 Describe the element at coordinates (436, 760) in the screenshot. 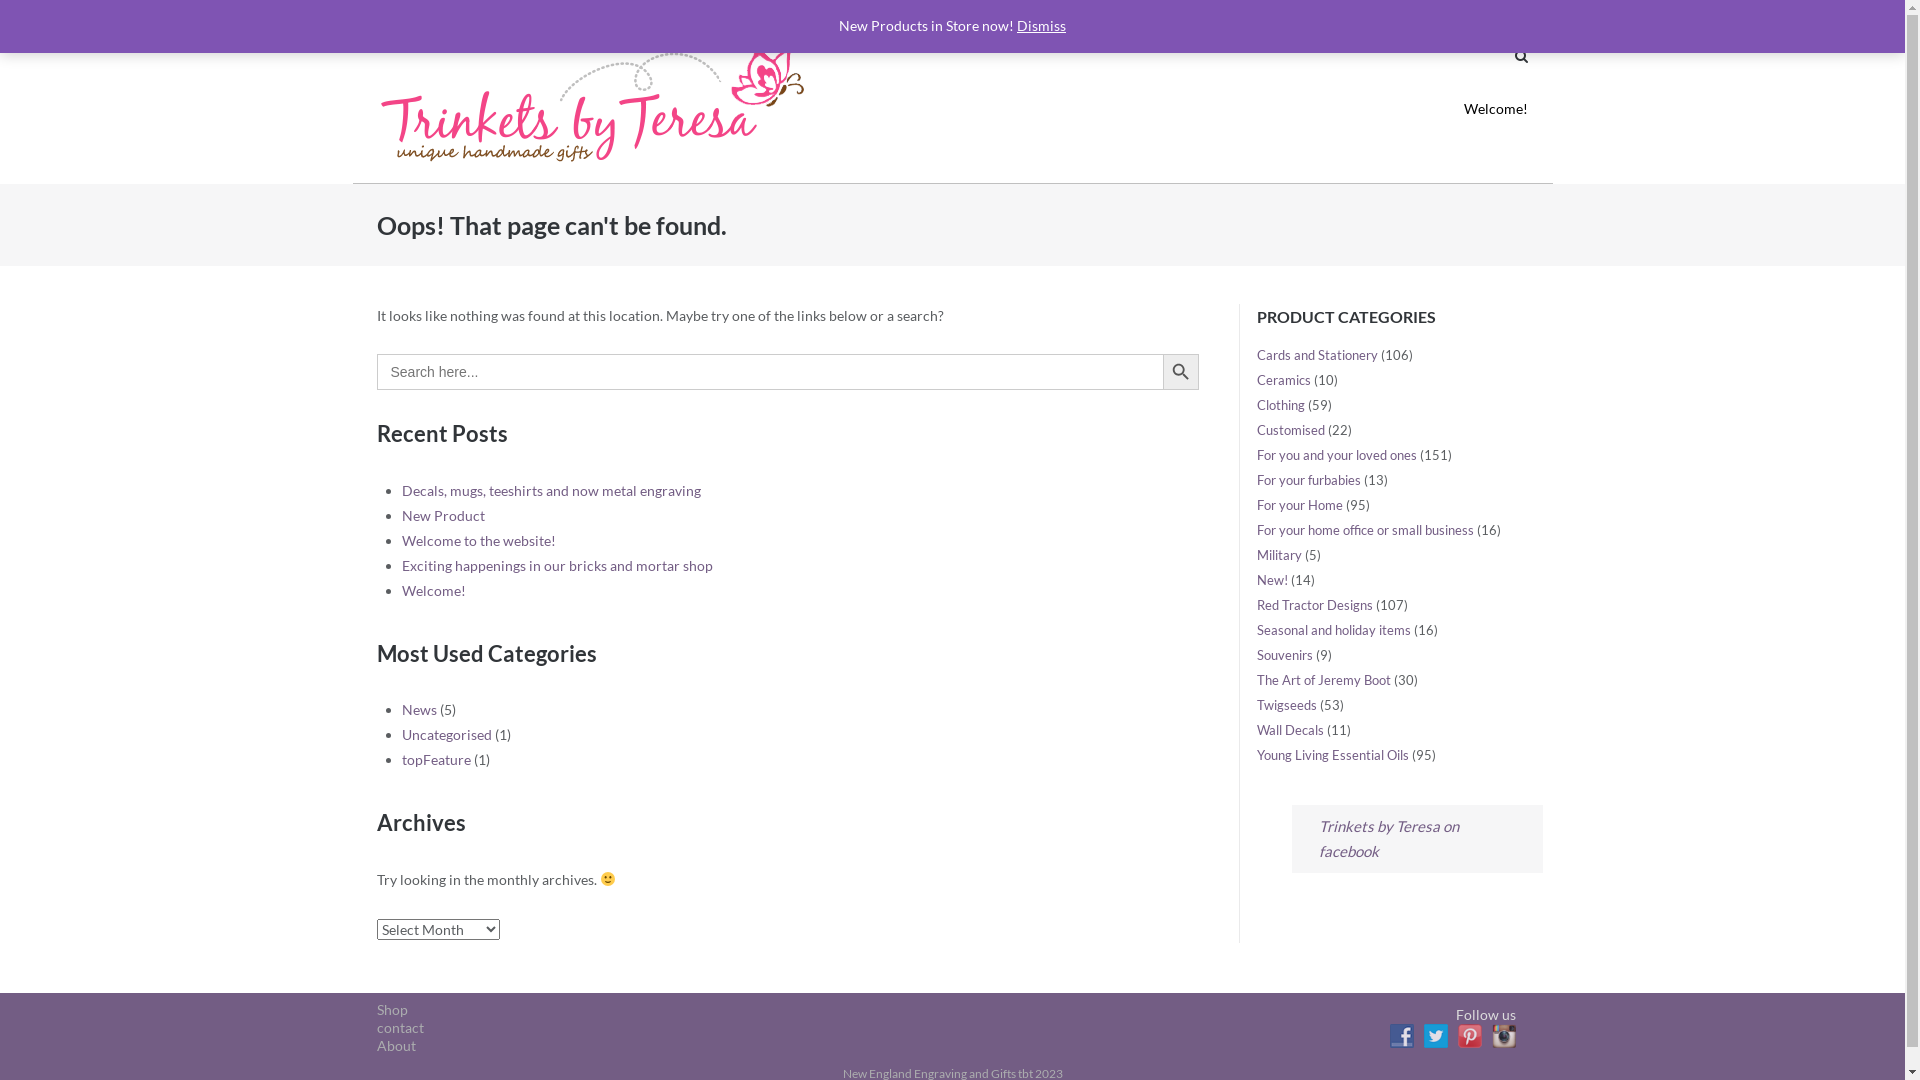

I see `topFeature` at that location.